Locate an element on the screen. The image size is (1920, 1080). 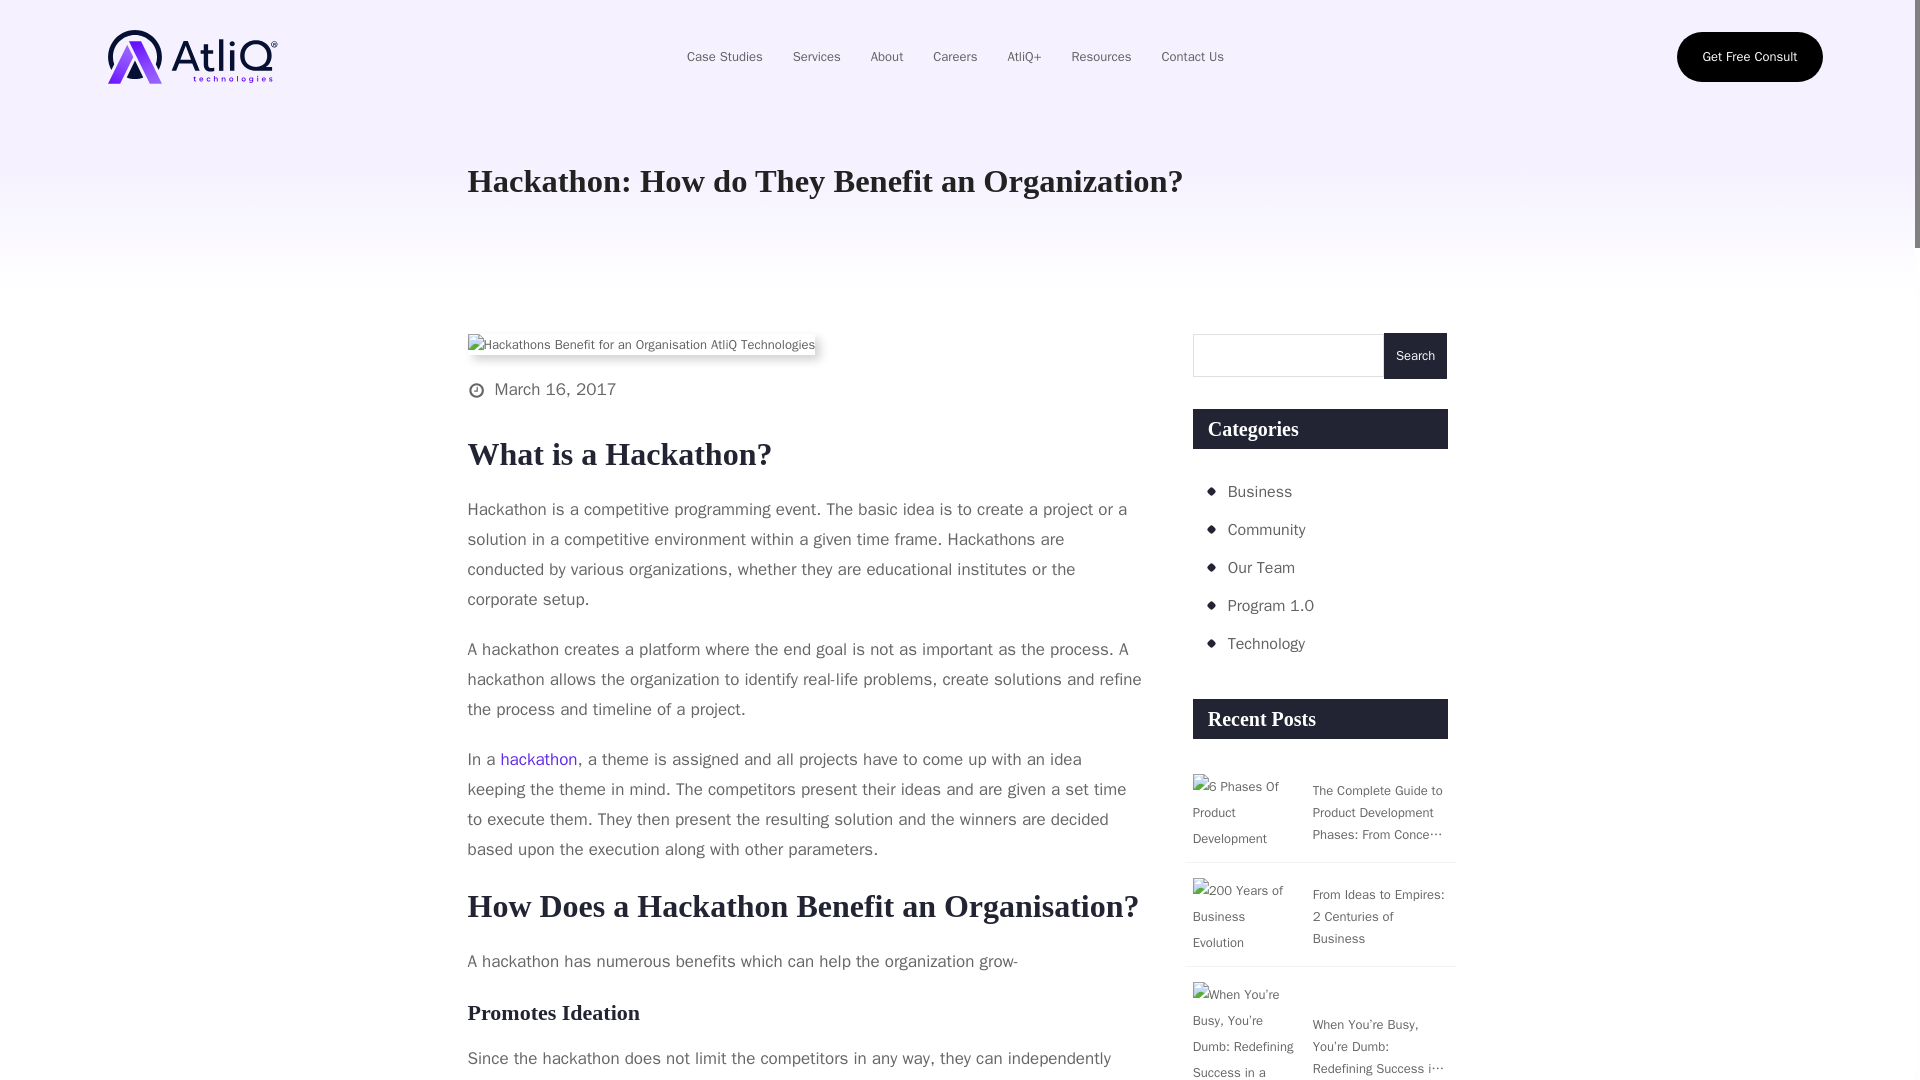
Community is located at coordinates (1266, 530).